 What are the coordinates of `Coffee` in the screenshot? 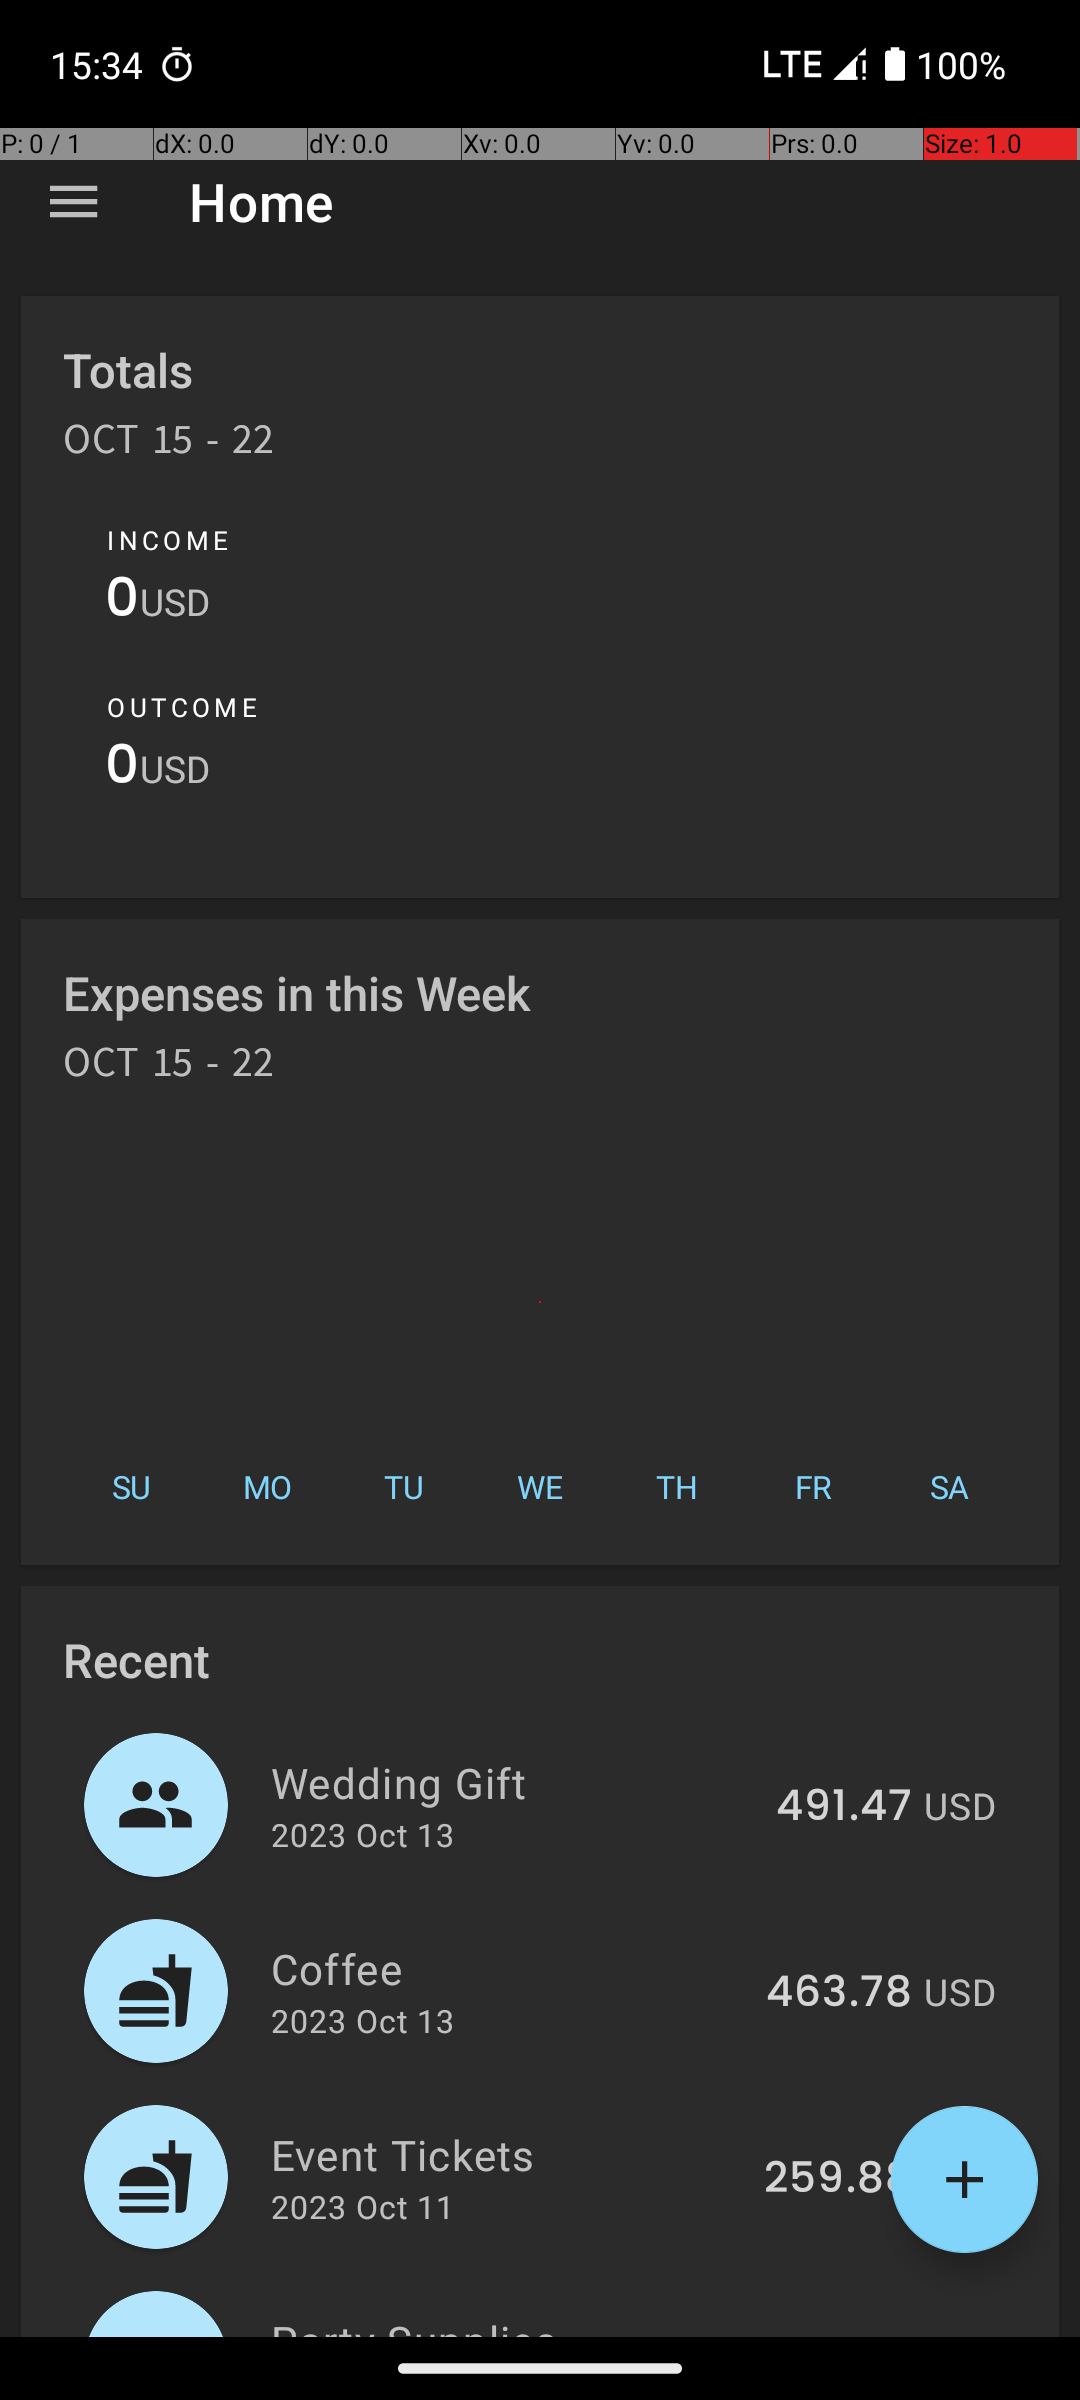 It's located at (507, 1968).